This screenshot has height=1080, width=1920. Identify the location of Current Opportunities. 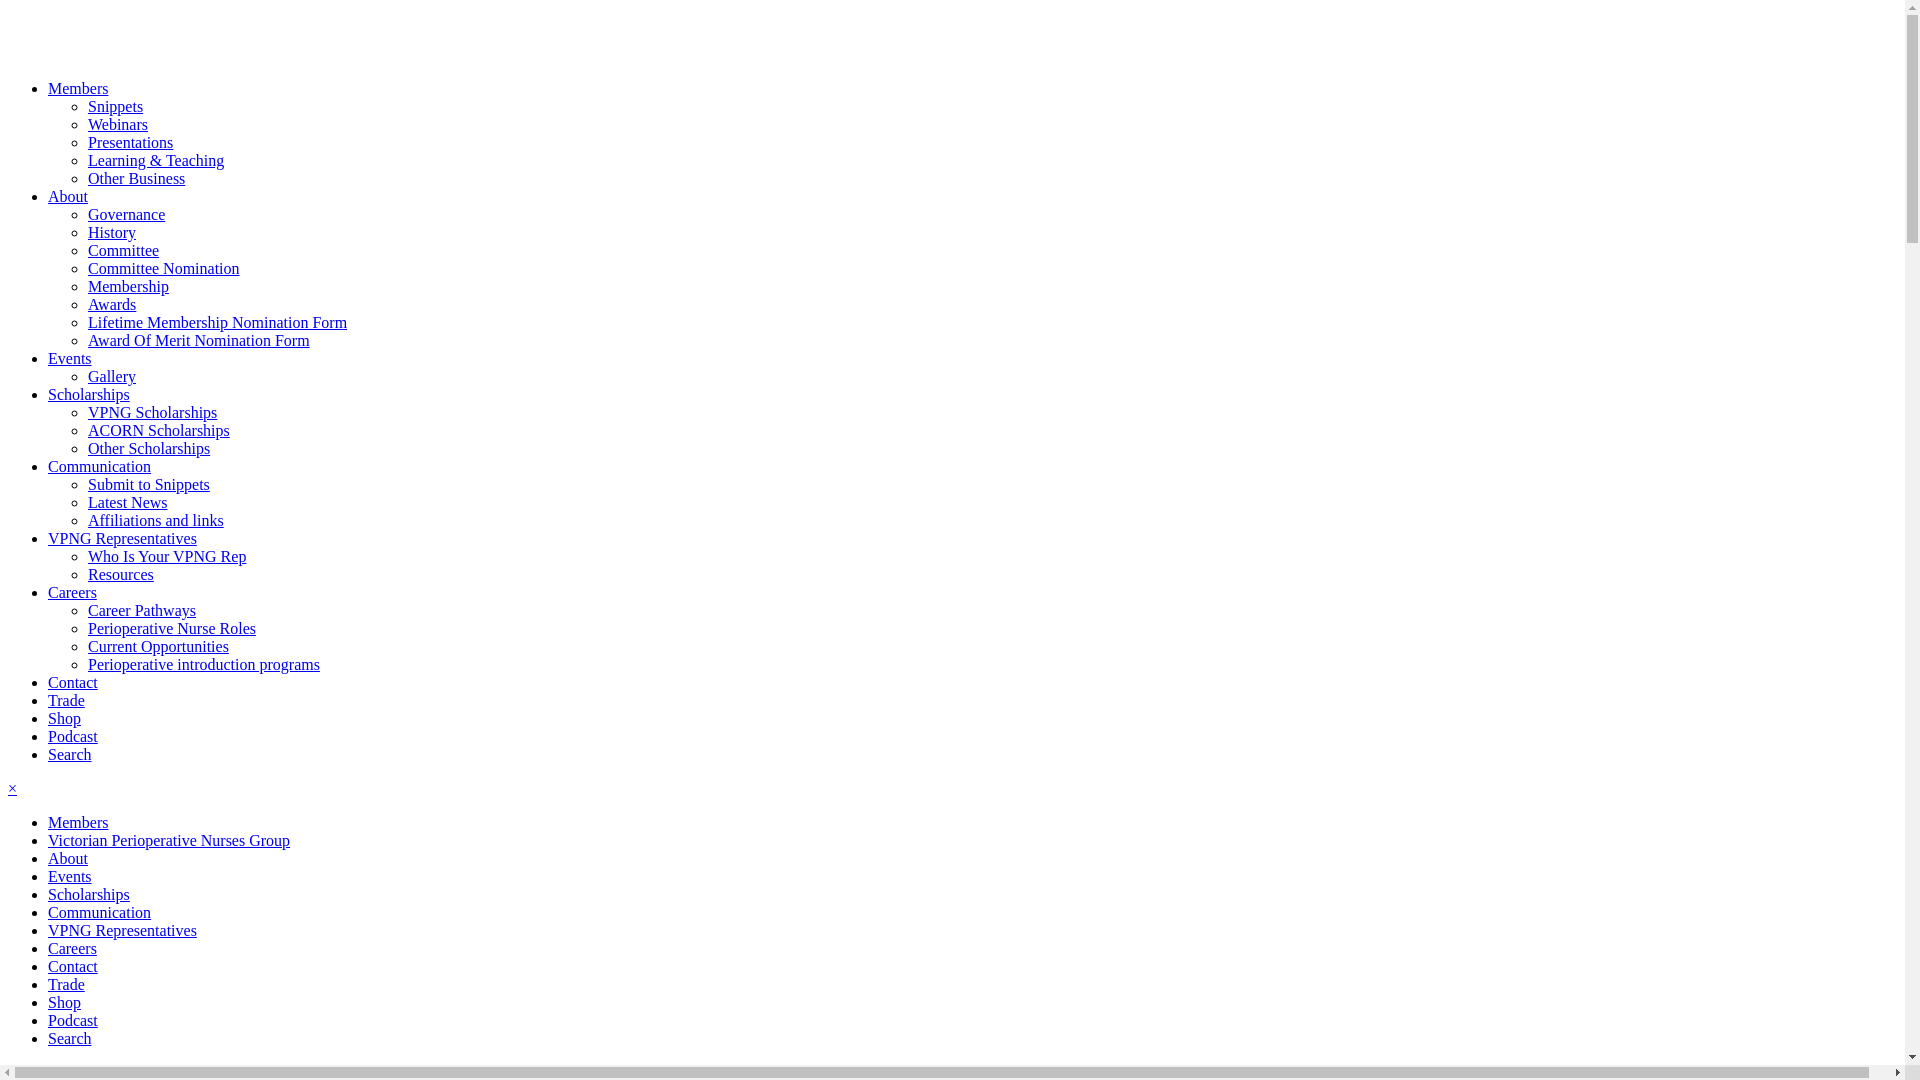
(158, 646).